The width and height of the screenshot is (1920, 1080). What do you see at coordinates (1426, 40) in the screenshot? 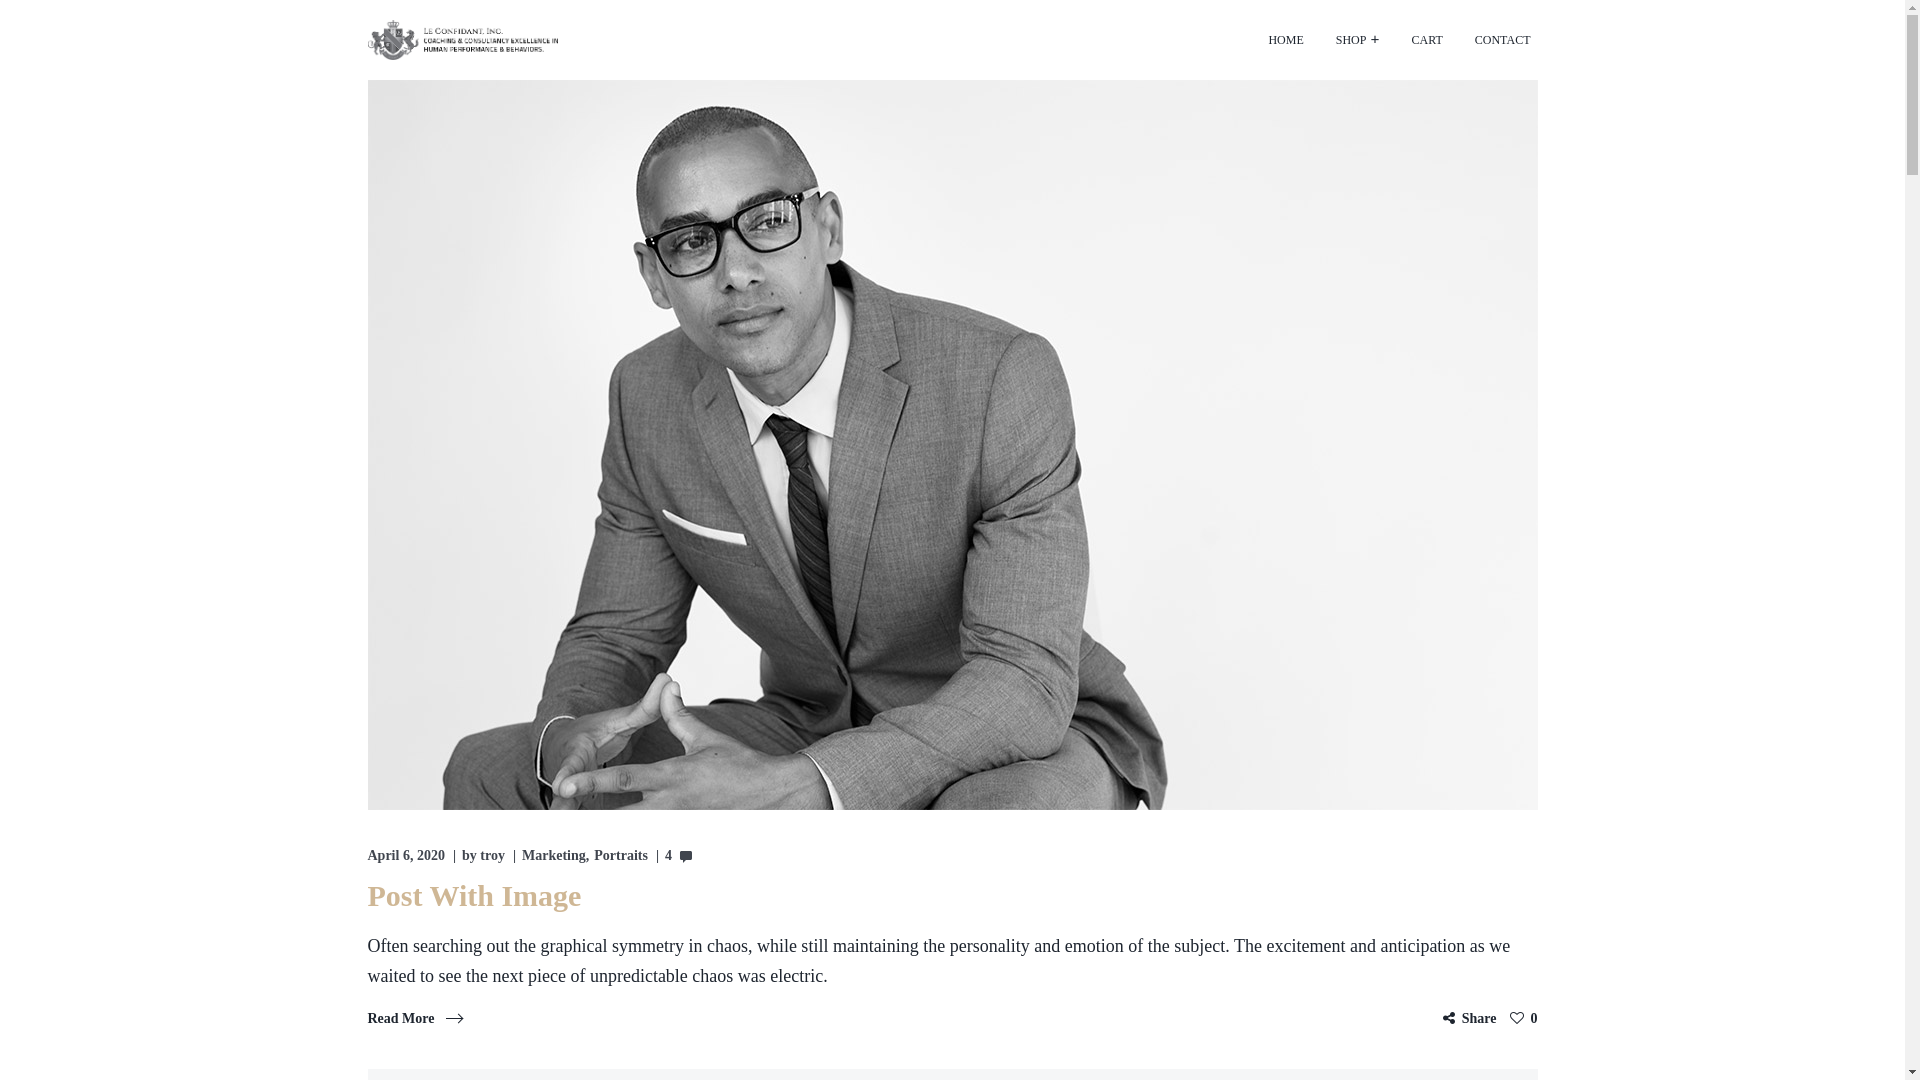
I see `CART` at bounding box center [1426, 40].